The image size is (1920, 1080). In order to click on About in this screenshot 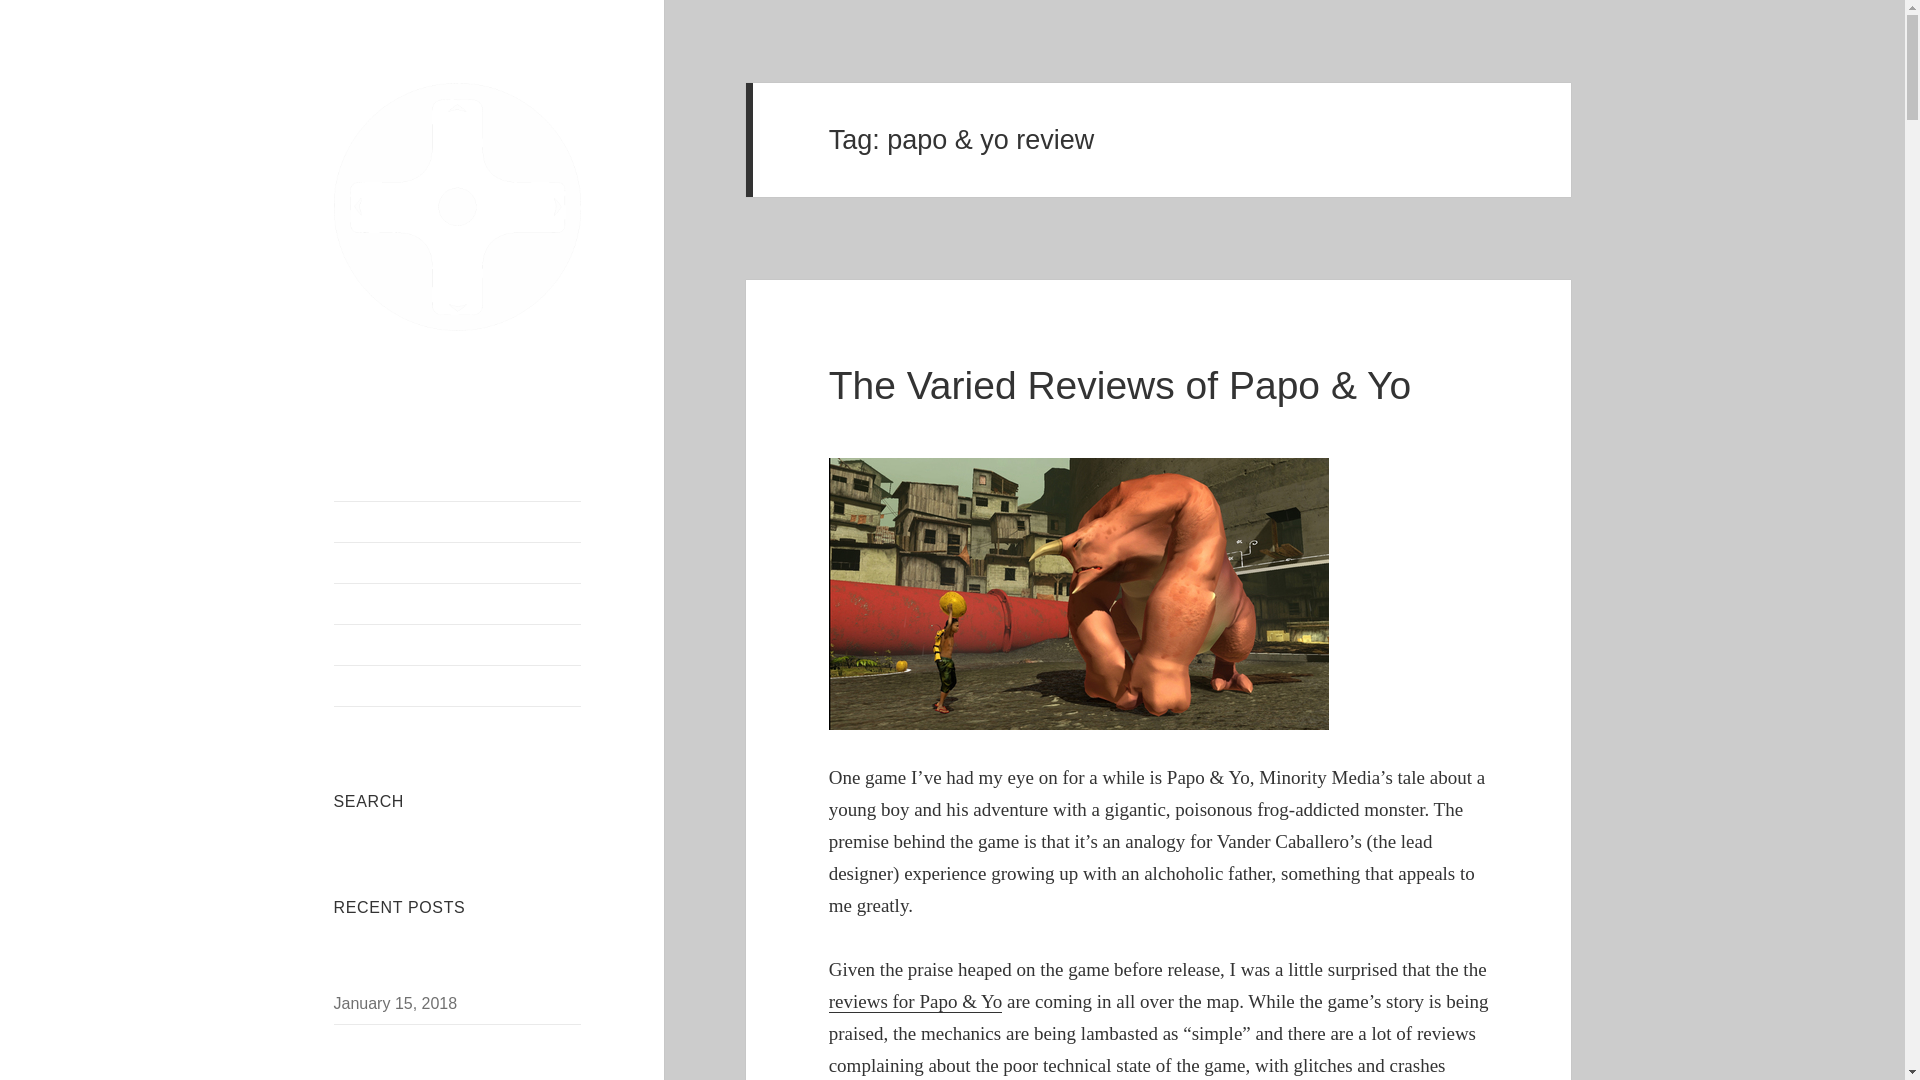, I will do `click(458, 563)`.